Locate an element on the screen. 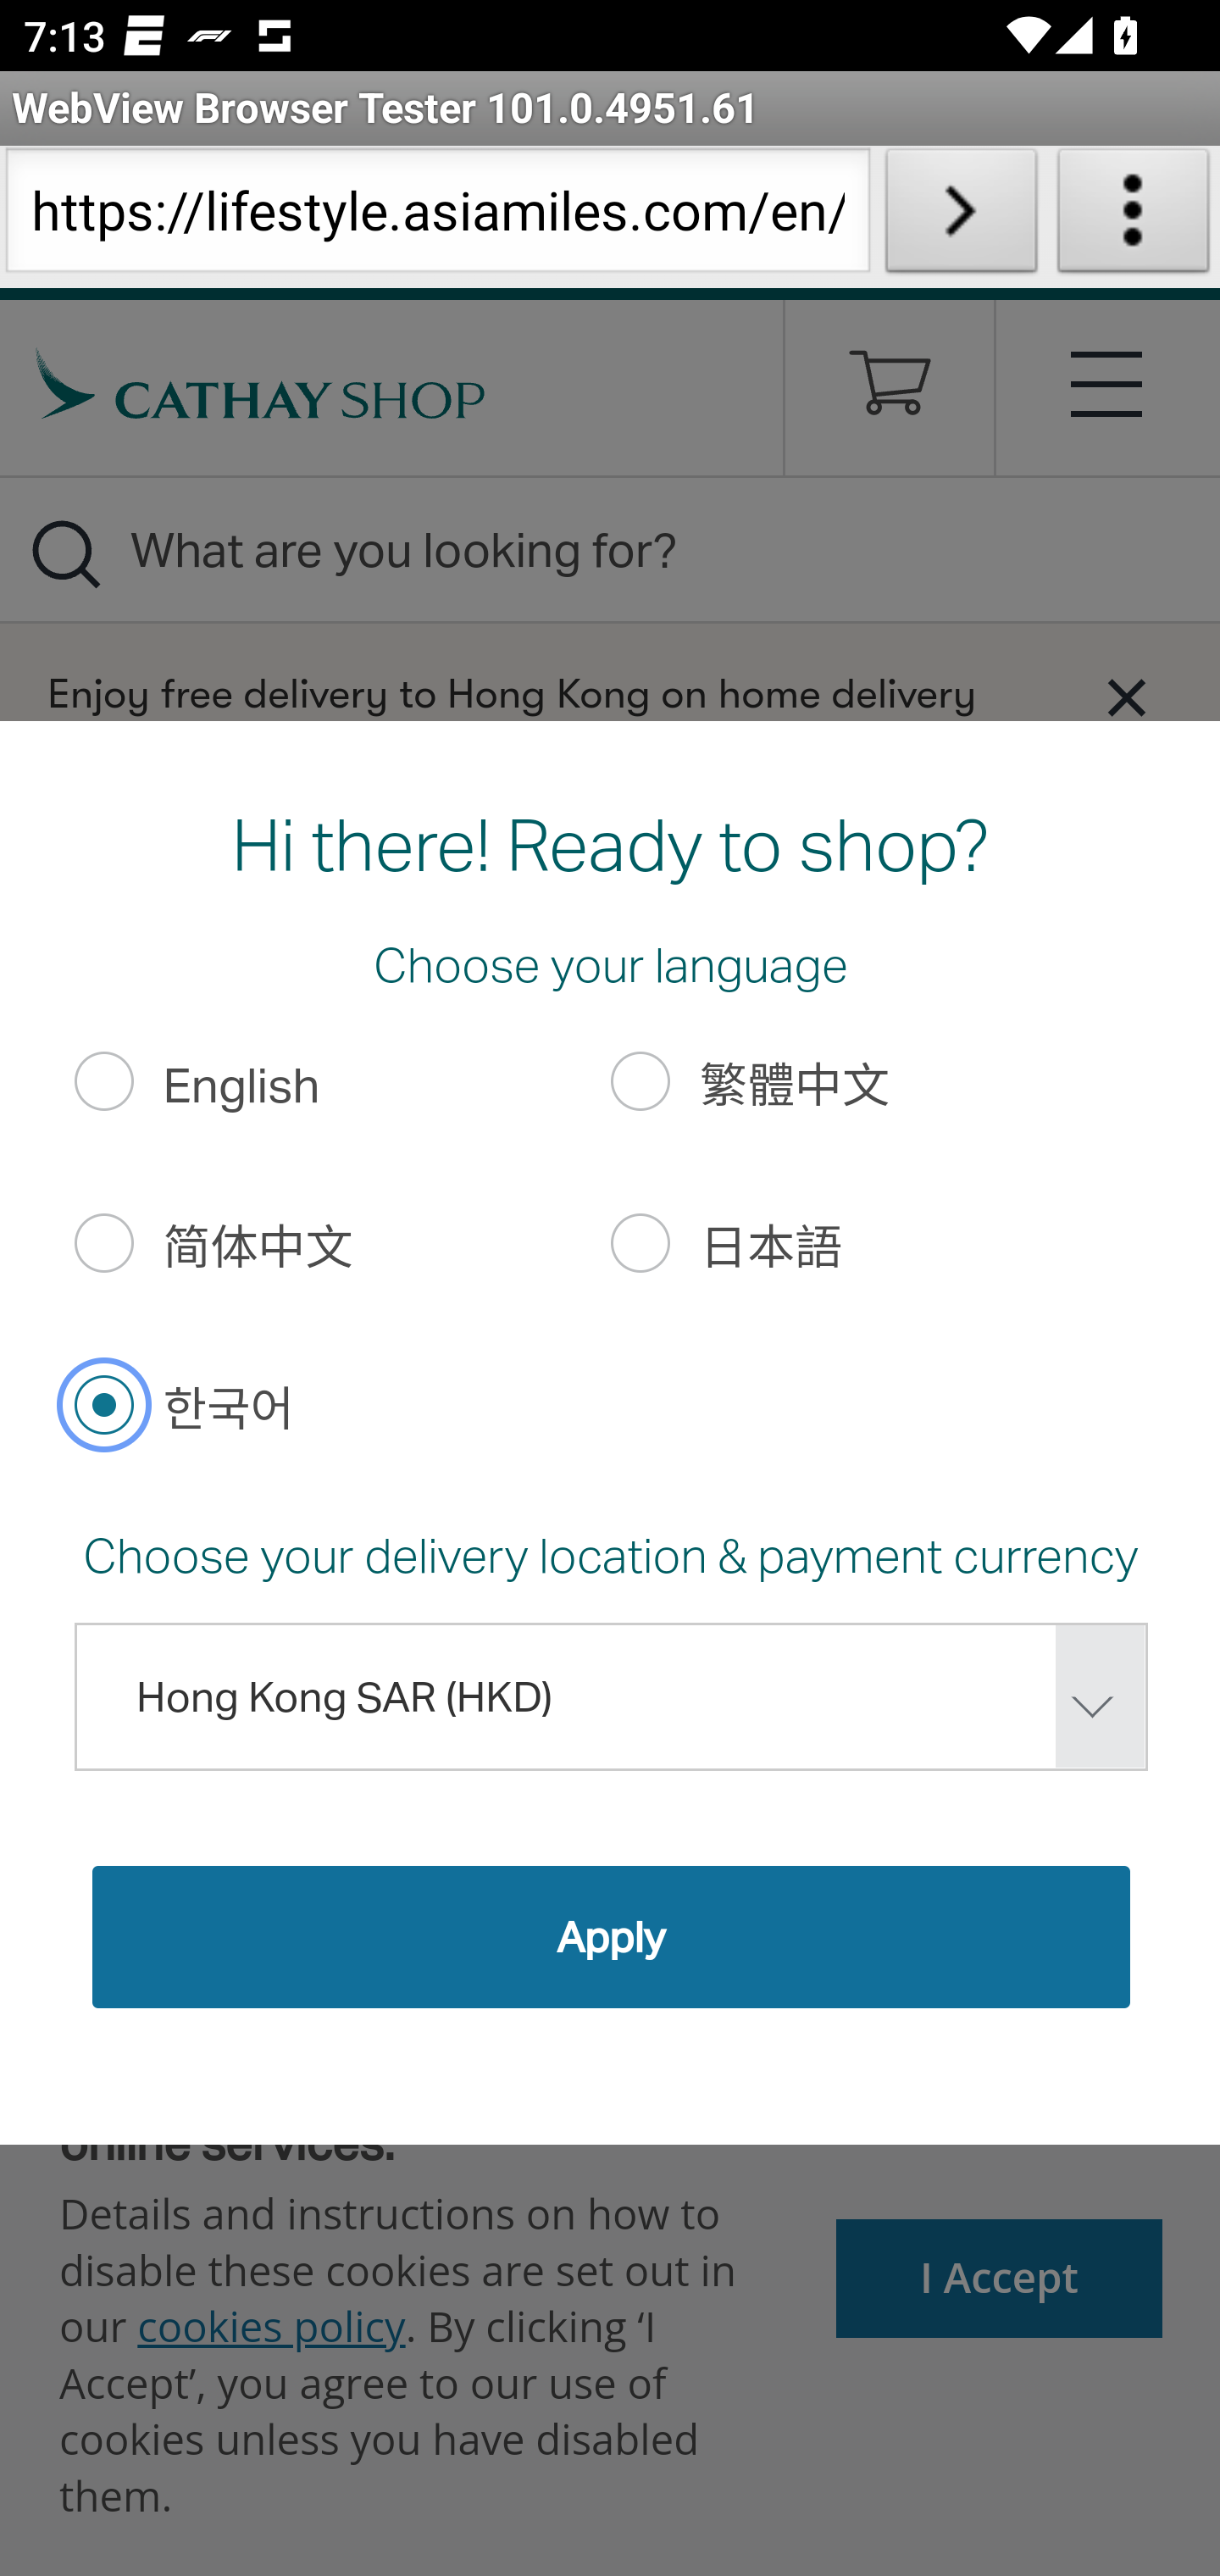 The image size is (1220, 2576). 简体中文 is located at coordinates (103, 1242).